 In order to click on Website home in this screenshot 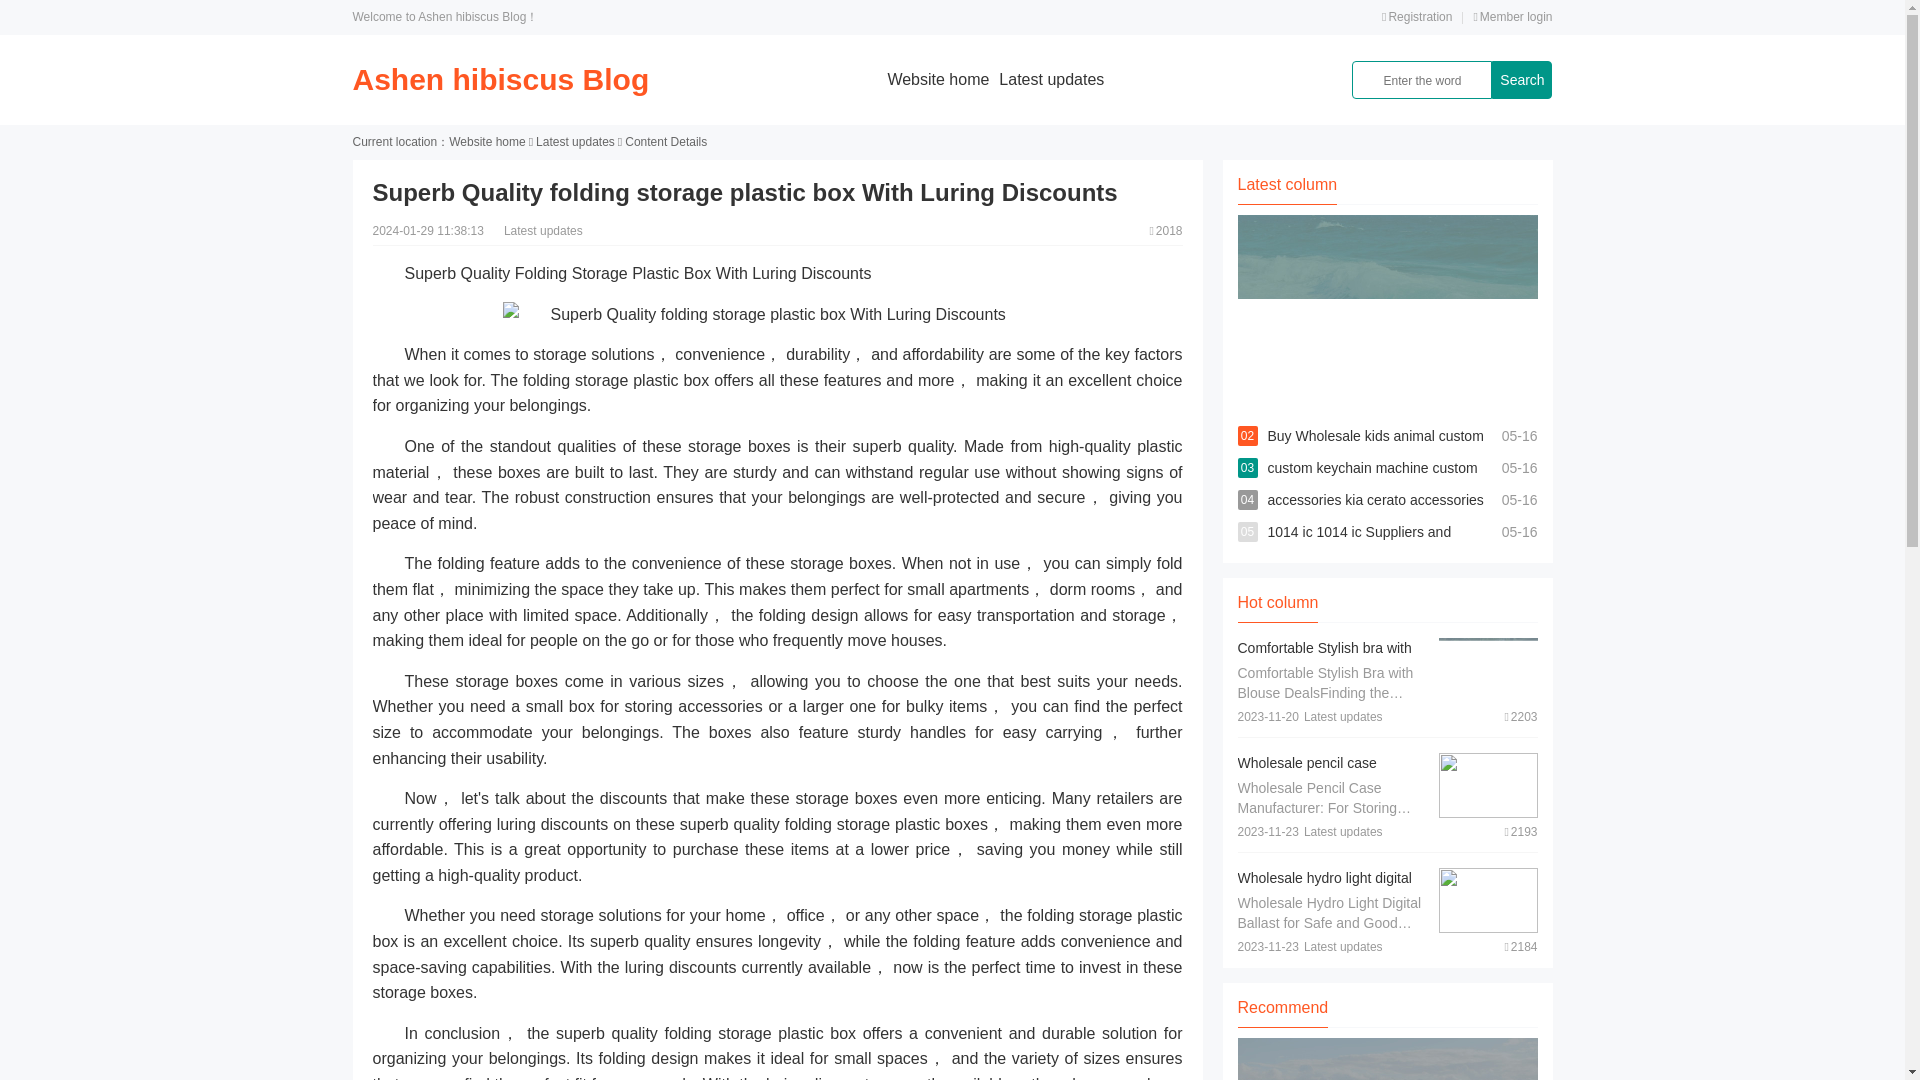, I will do `click(938, 79)`.